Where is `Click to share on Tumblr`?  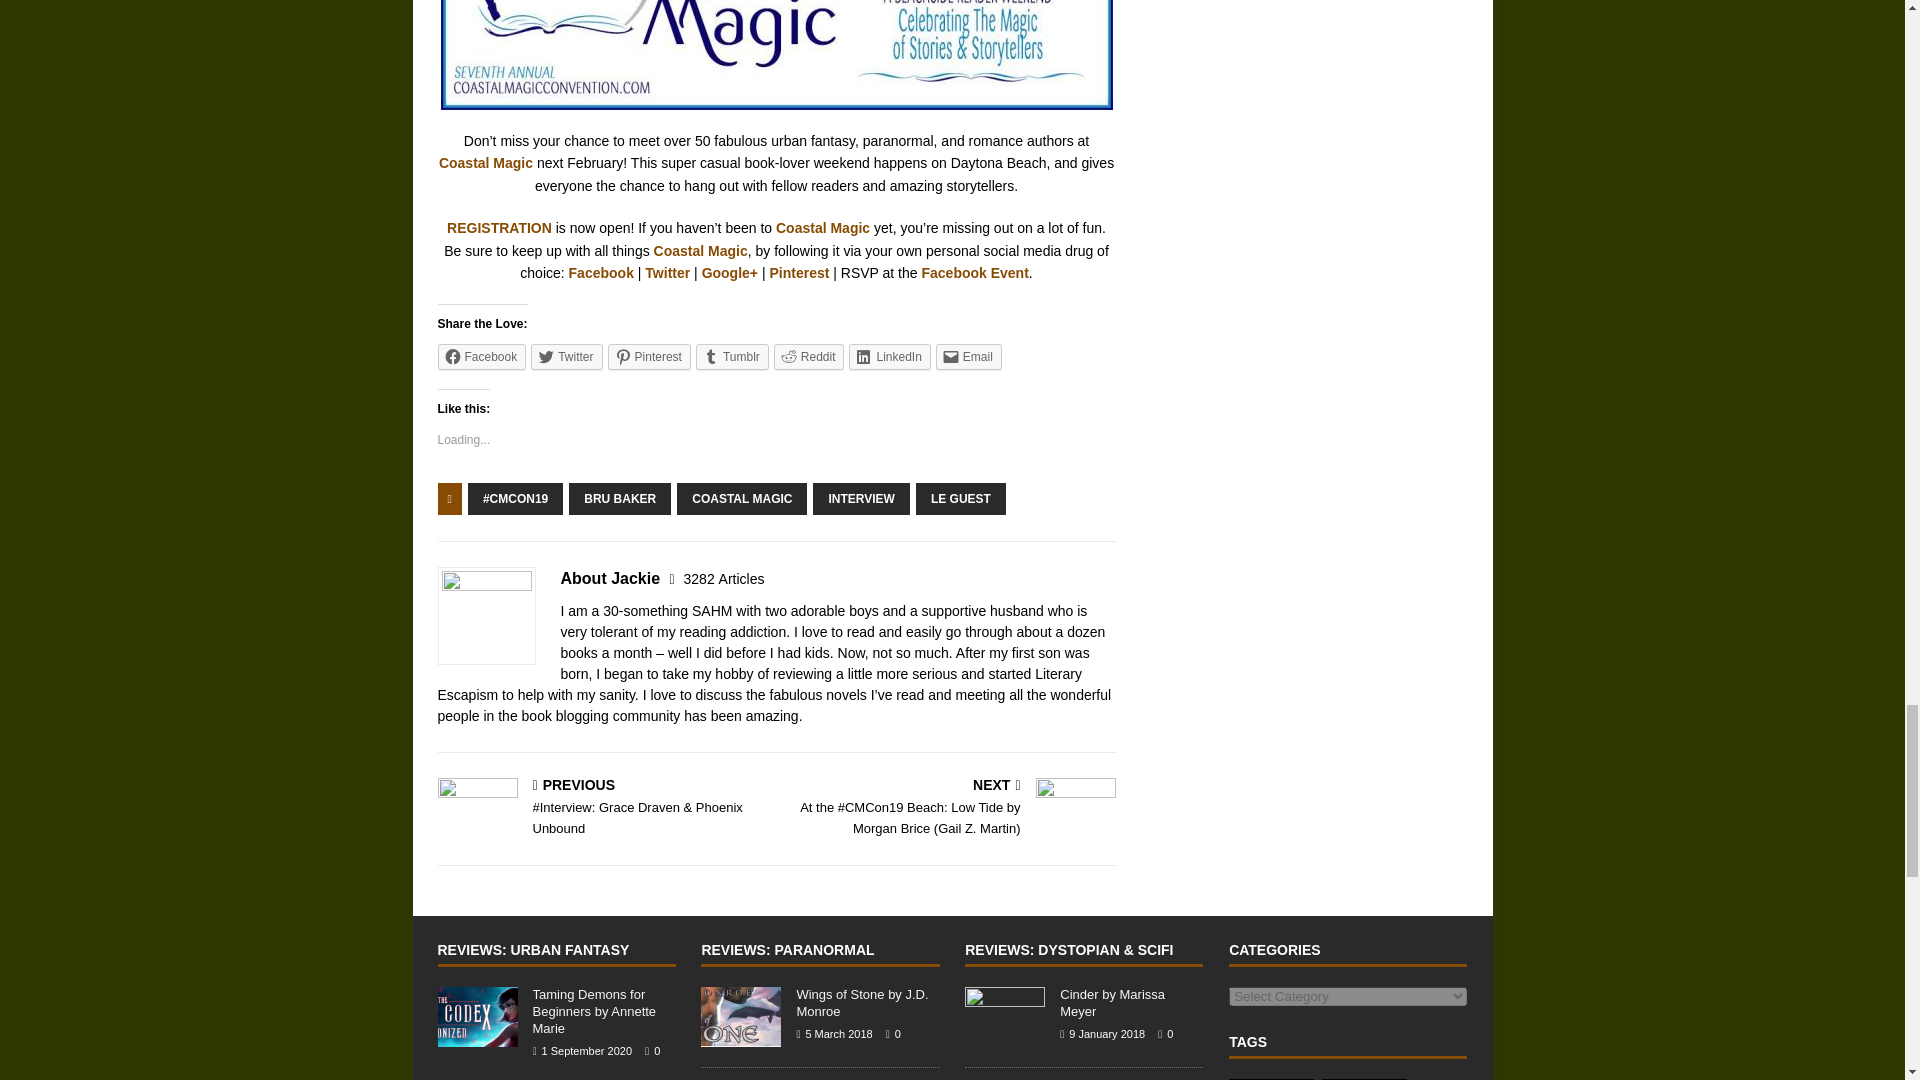 Click to share on Tumblr is located at coordinates (732, 357).